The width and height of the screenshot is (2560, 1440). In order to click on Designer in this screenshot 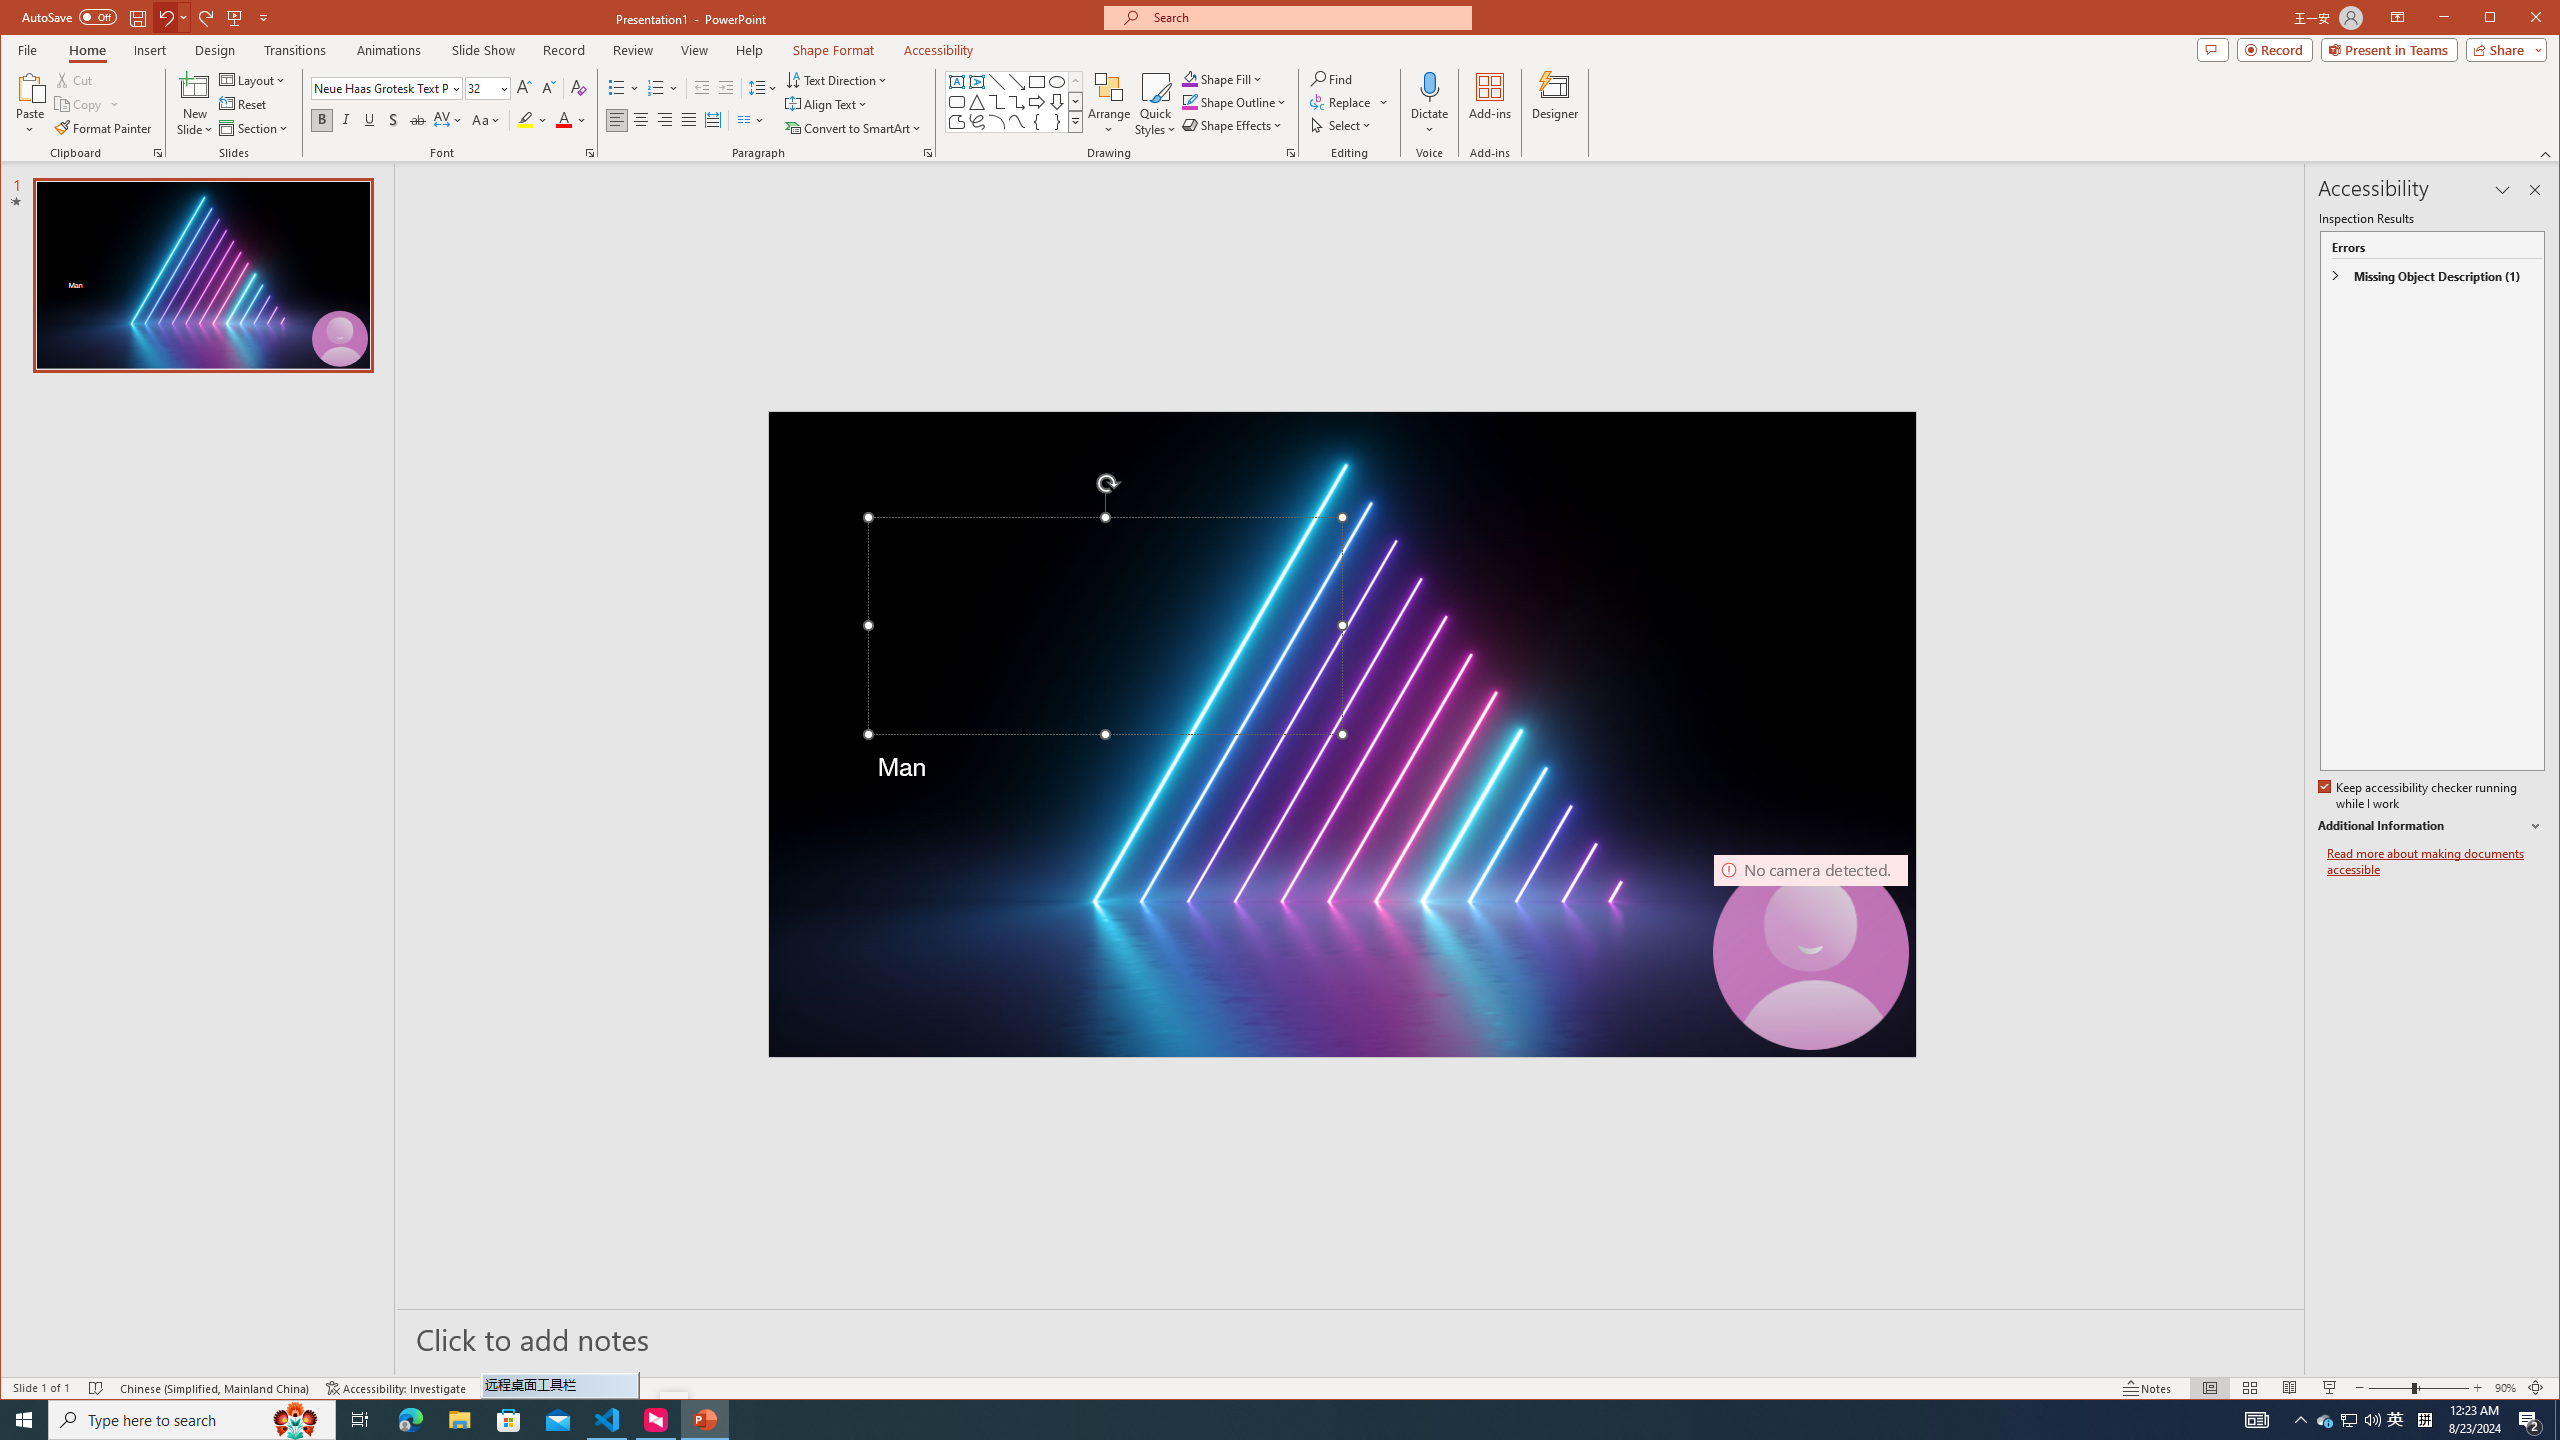, I will do `click(1556, 104)`.